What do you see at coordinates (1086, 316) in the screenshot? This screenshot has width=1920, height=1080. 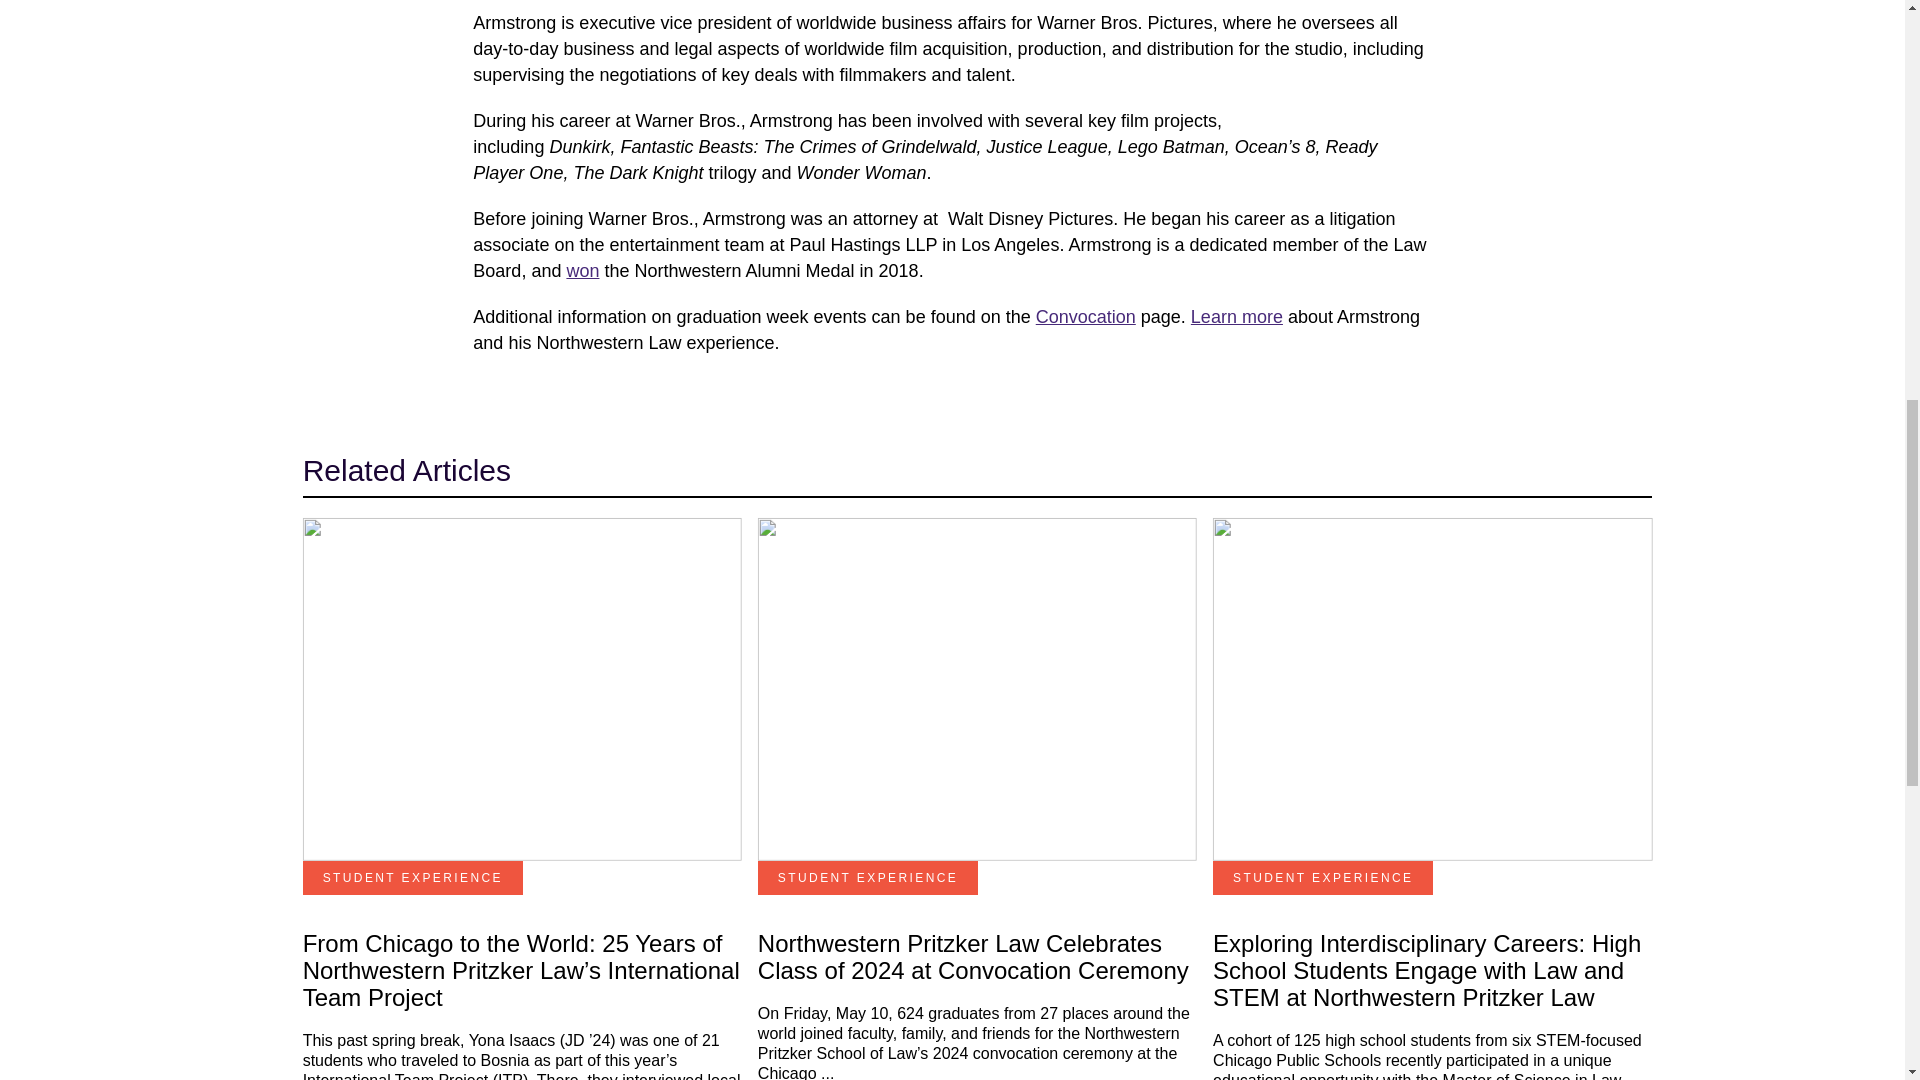 I see `Convocation` at bounding box center [1086, 316].